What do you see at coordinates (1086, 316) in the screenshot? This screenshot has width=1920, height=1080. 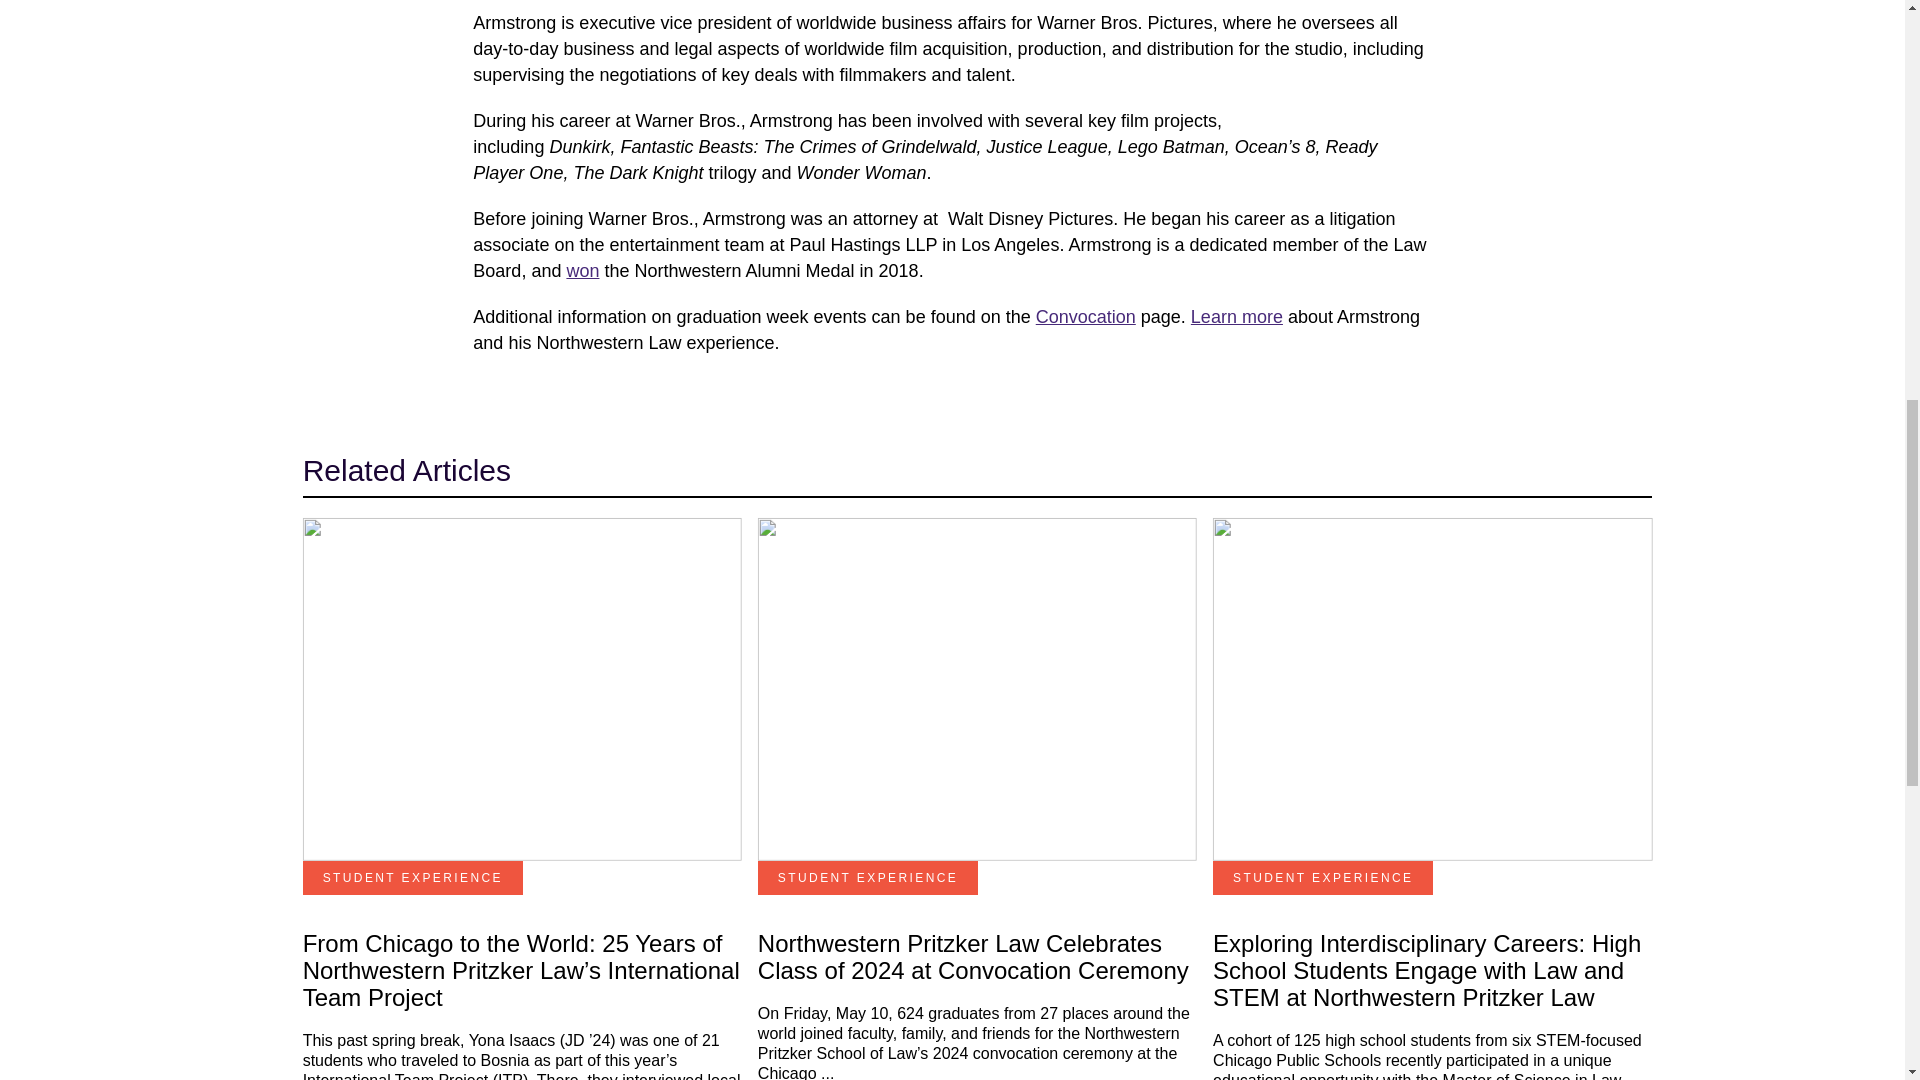 I see `Convocation` at bounding box center [1086, 316].